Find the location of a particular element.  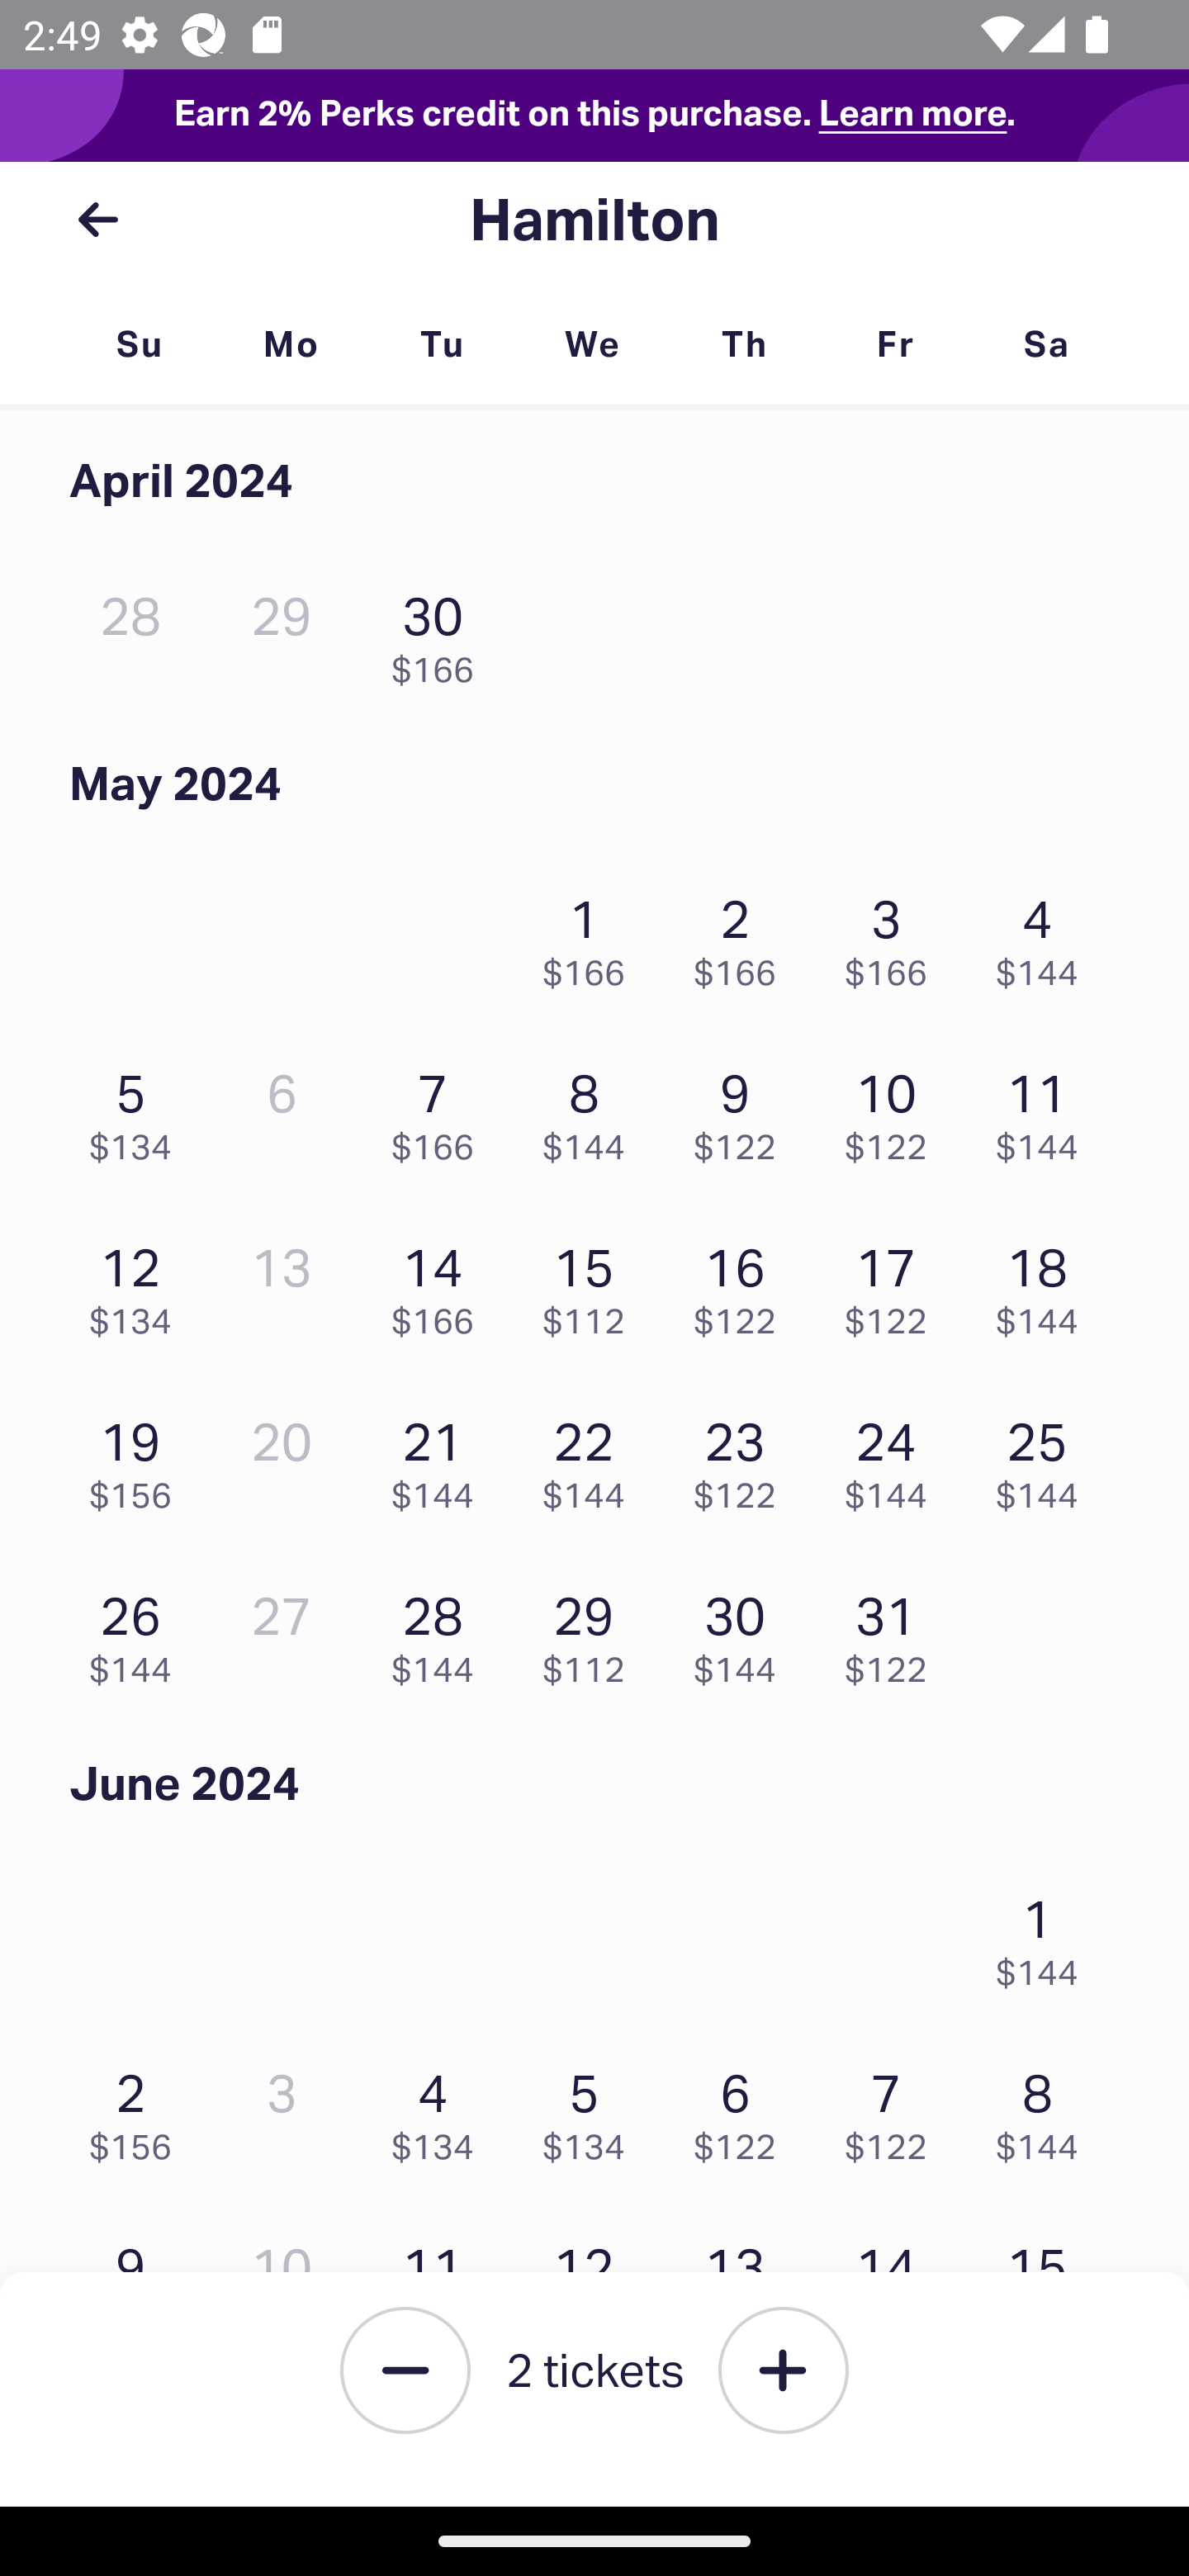

7 $122 is located at coordinates (894, 2109).